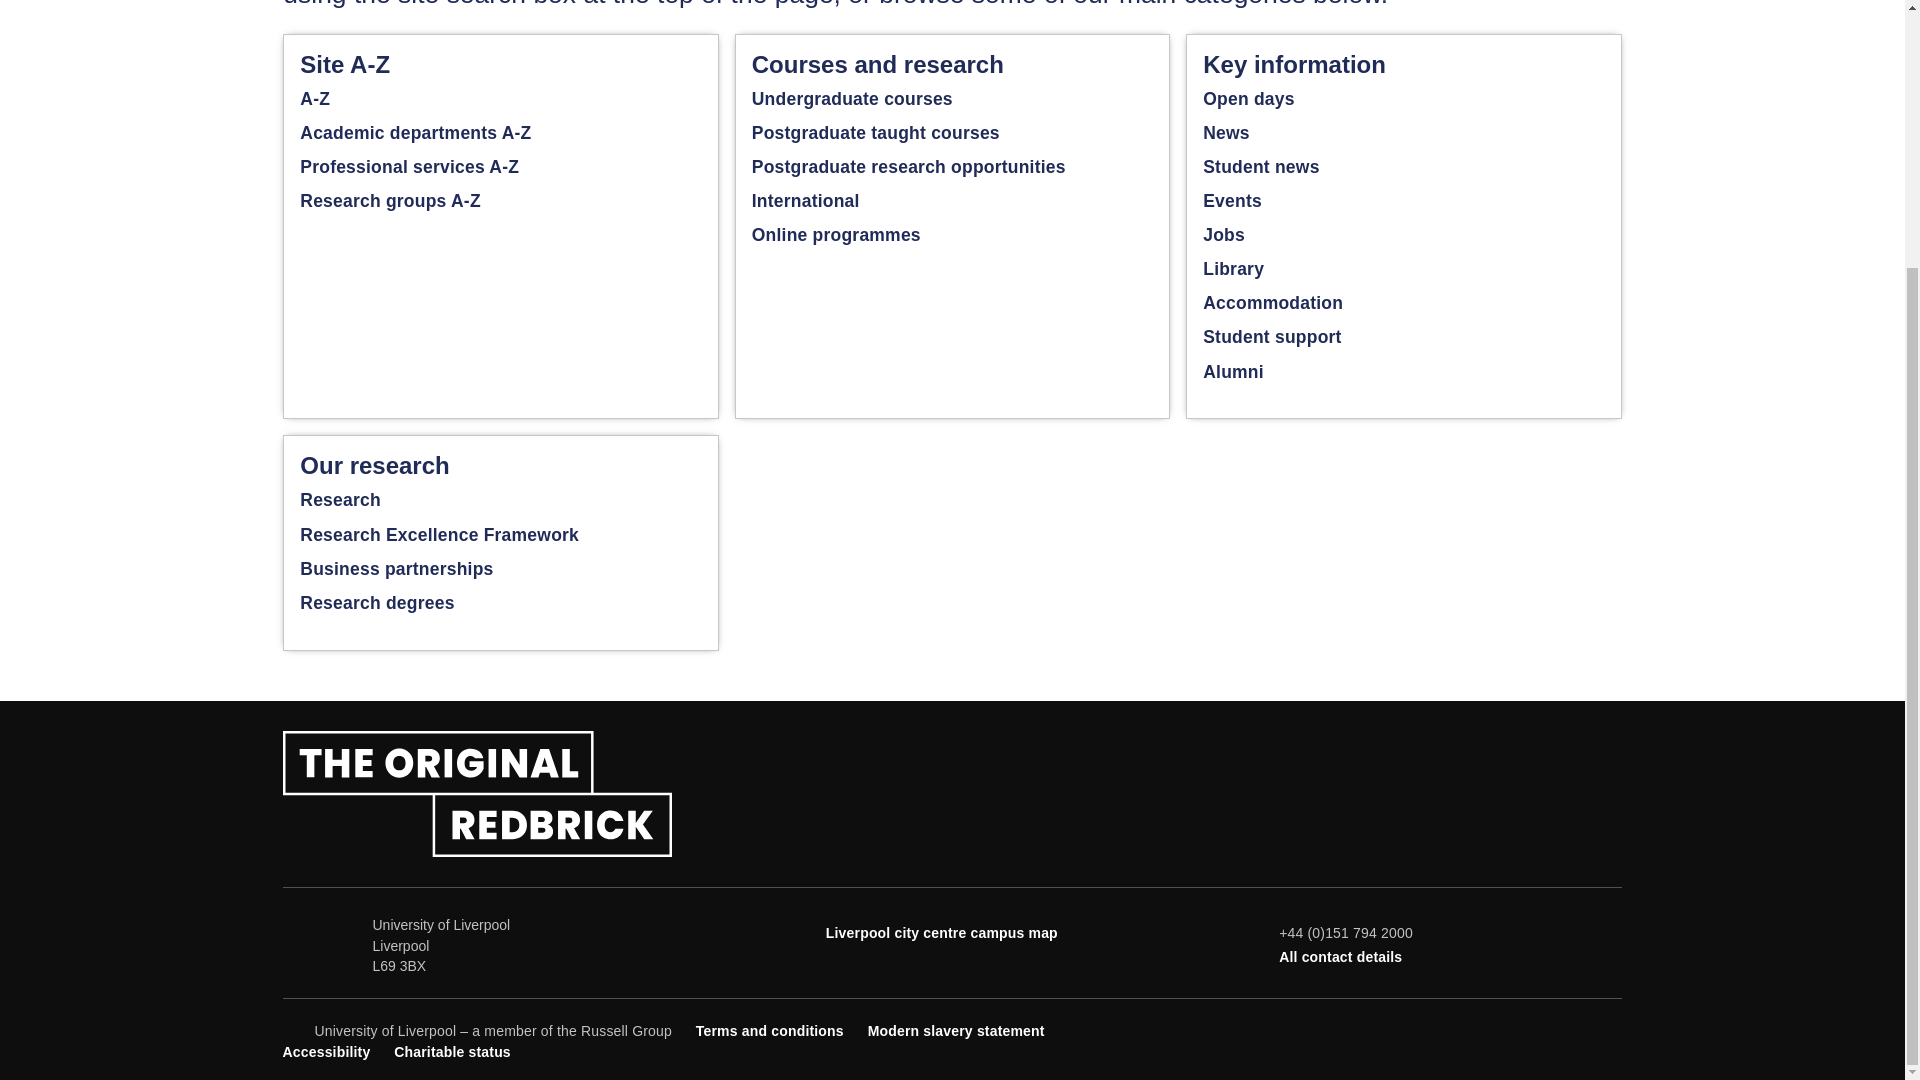 The height and width of the screenshot is (1080, 1920). Describe the element at coordinates (1544, 1028) in the screenshot. I see `youtube` at that location.